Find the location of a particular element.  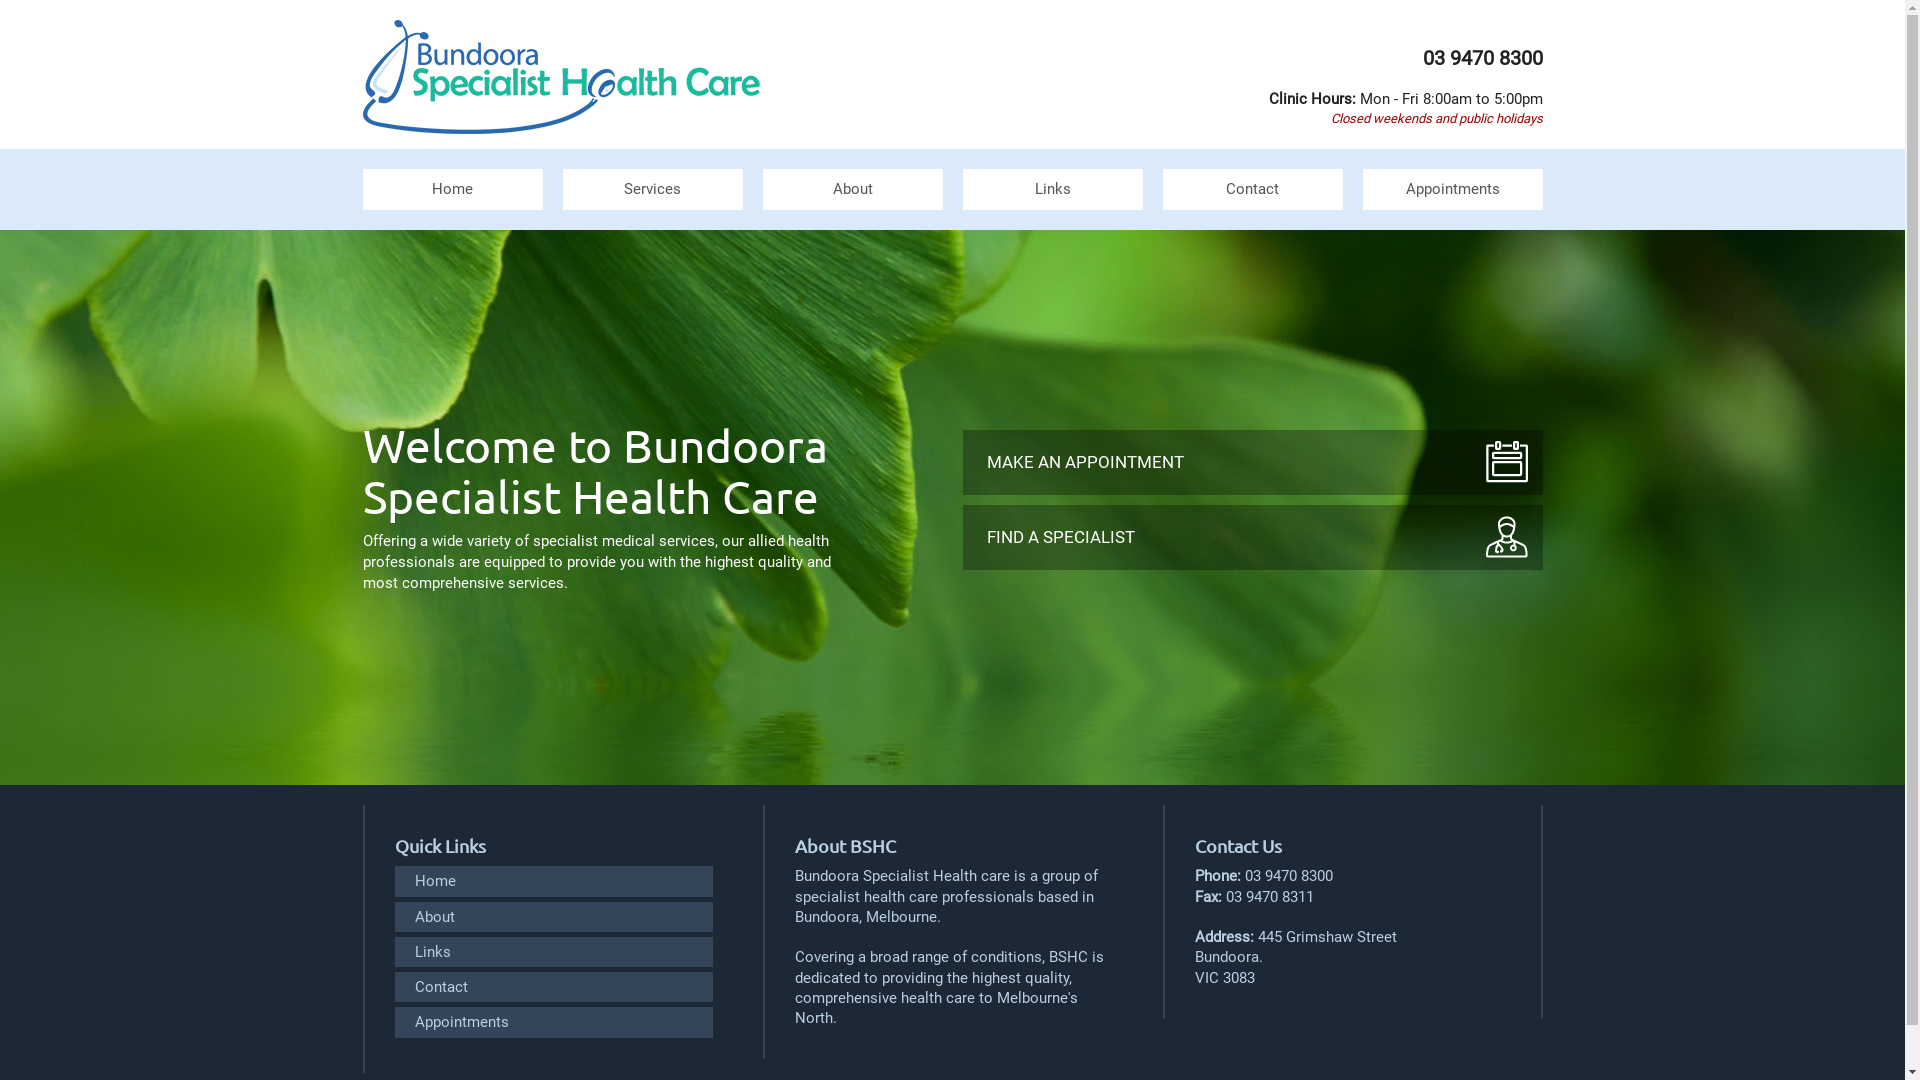

MAKE AN APPOINTMENT is located at coordinates (1252, 462).